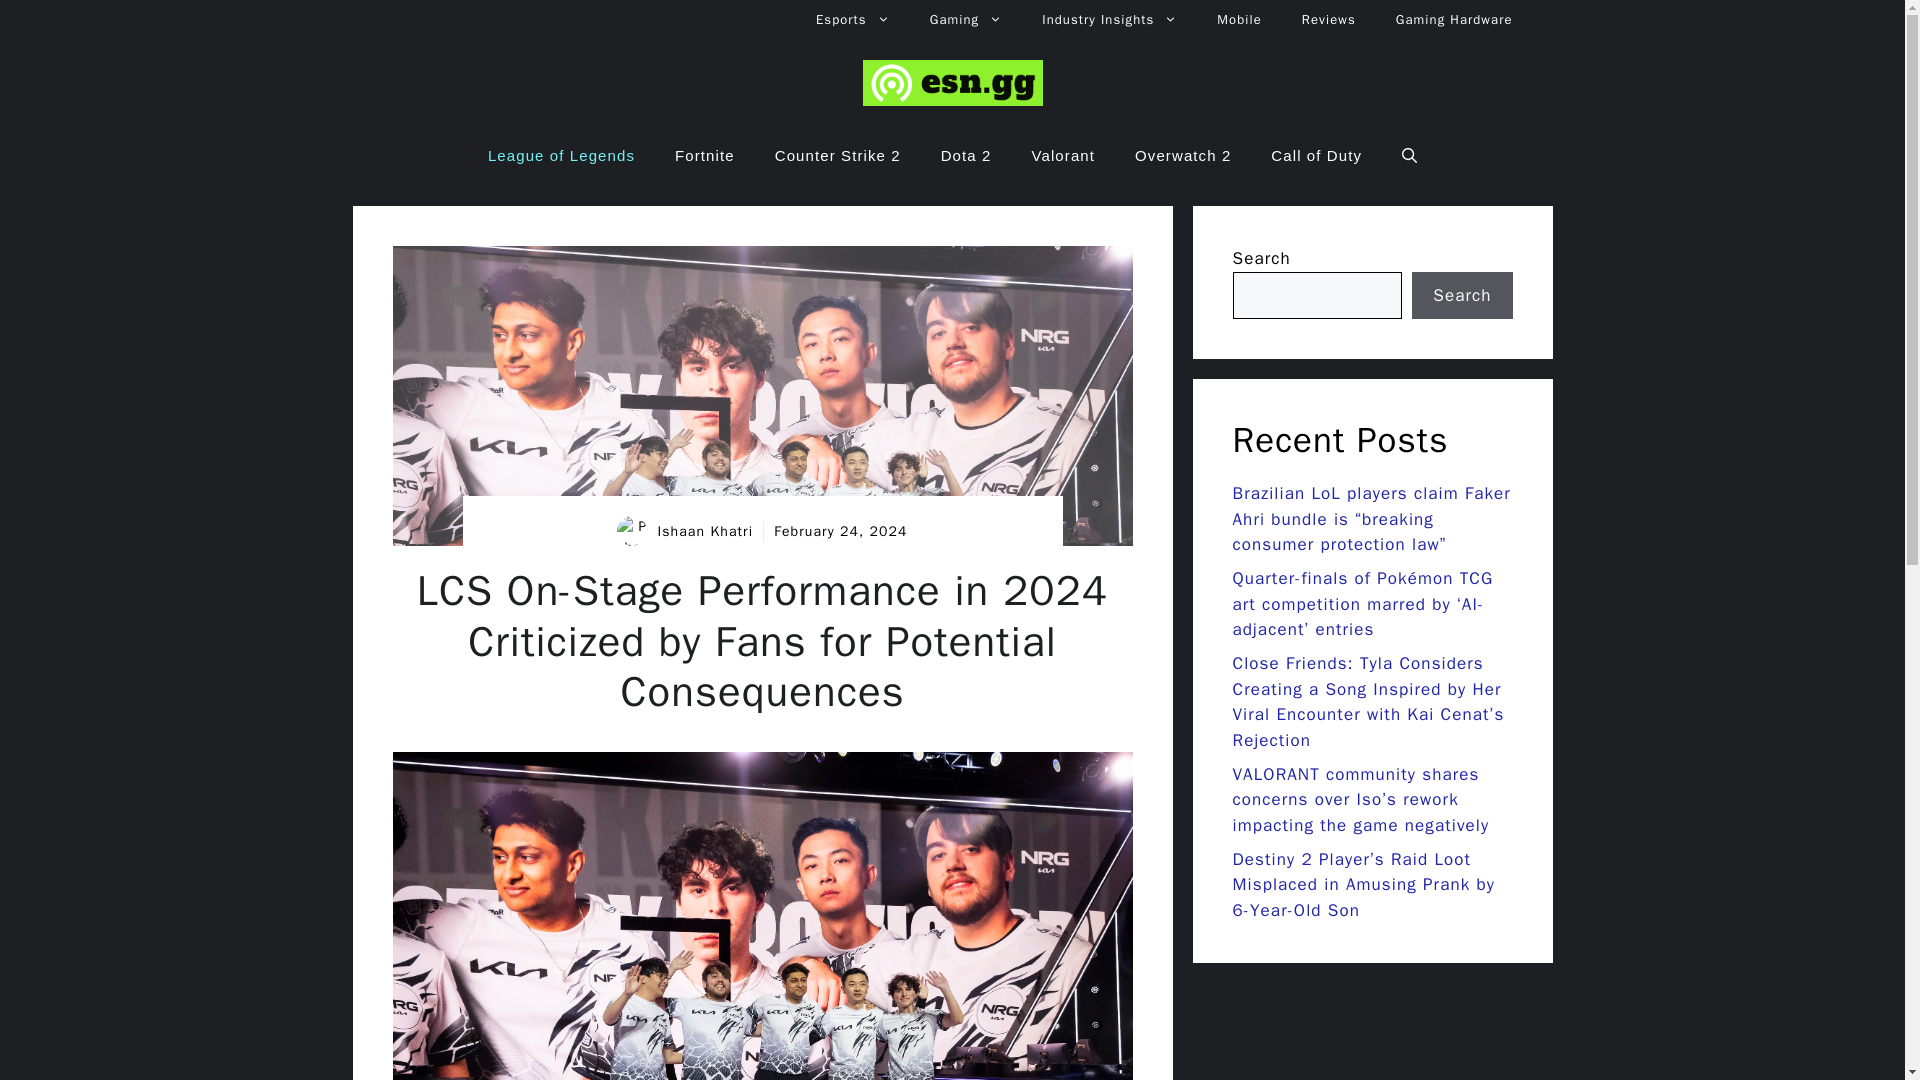  I want to click on Overwatch 2, so click(1183, 156).